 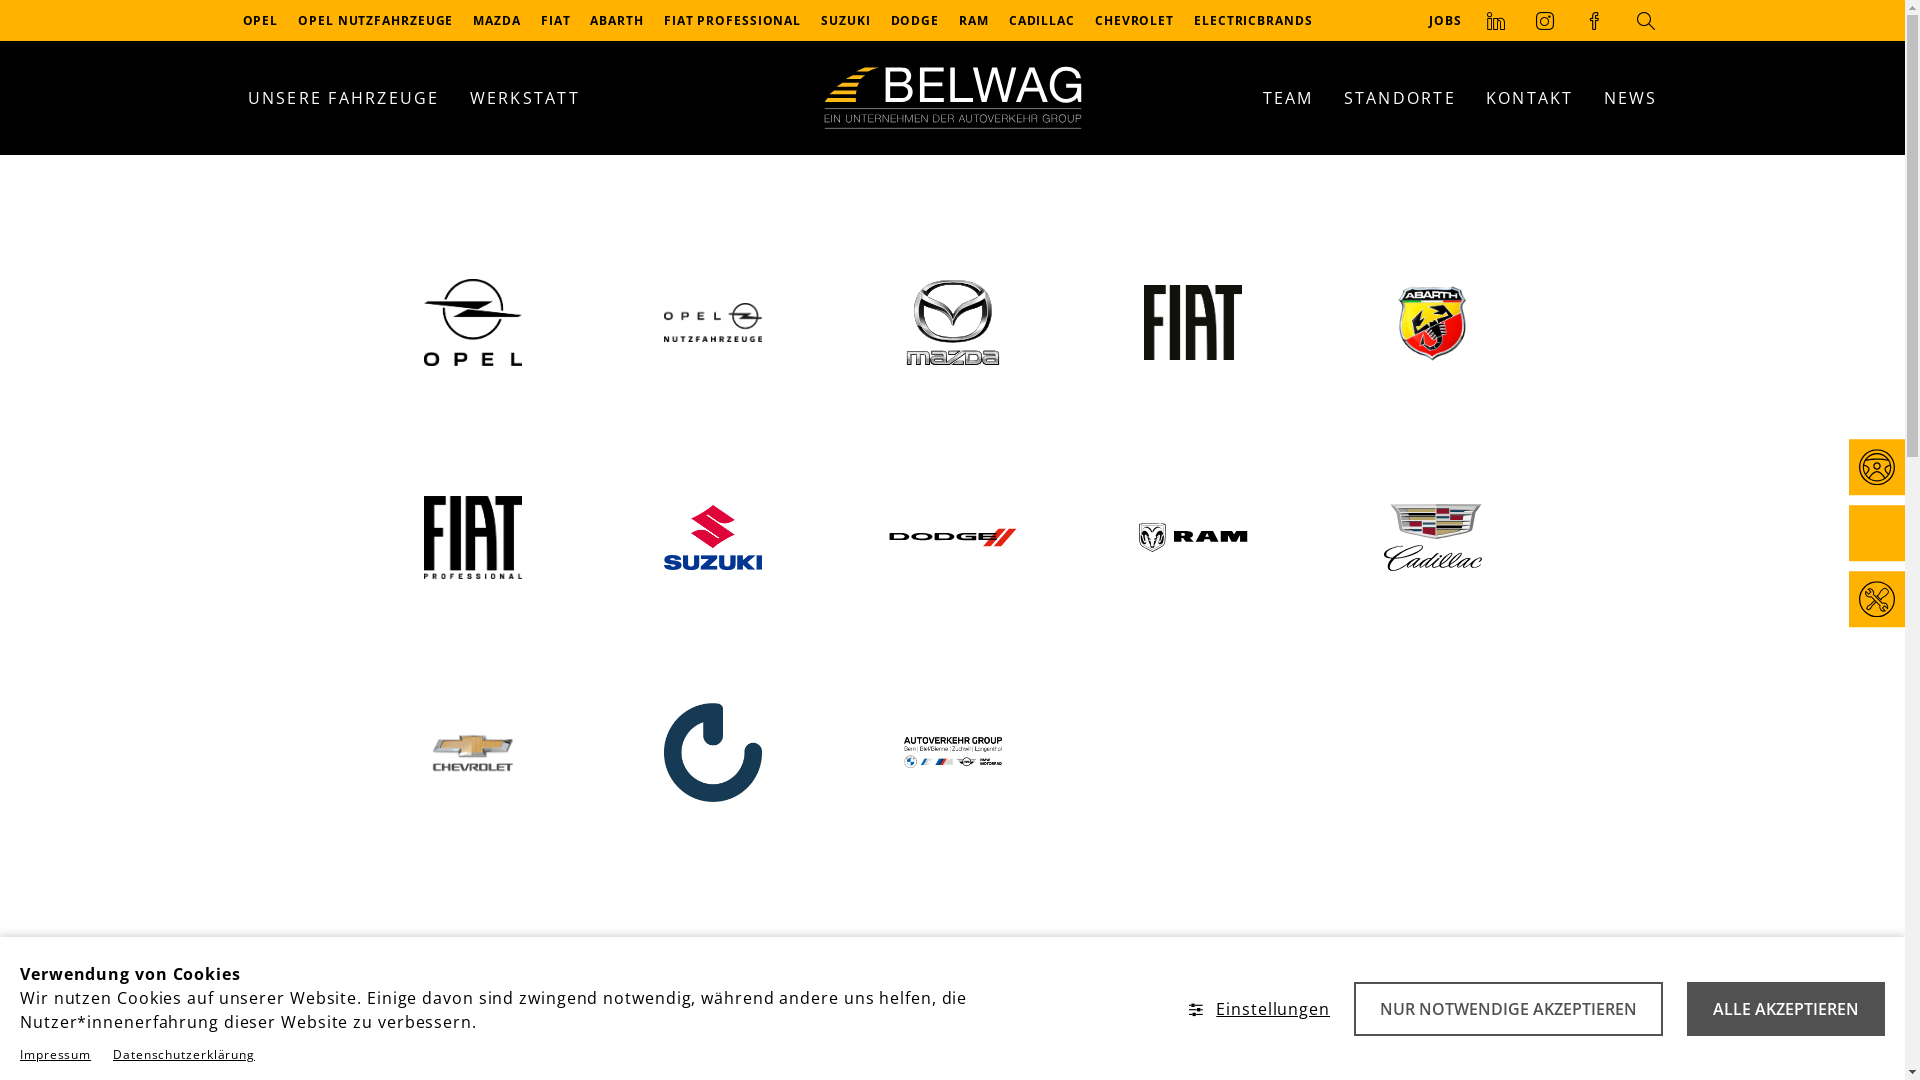 What do you see at coordinates (953, 322) in the screenshot?
I see `Mazda` at bounding box center [953, 322].